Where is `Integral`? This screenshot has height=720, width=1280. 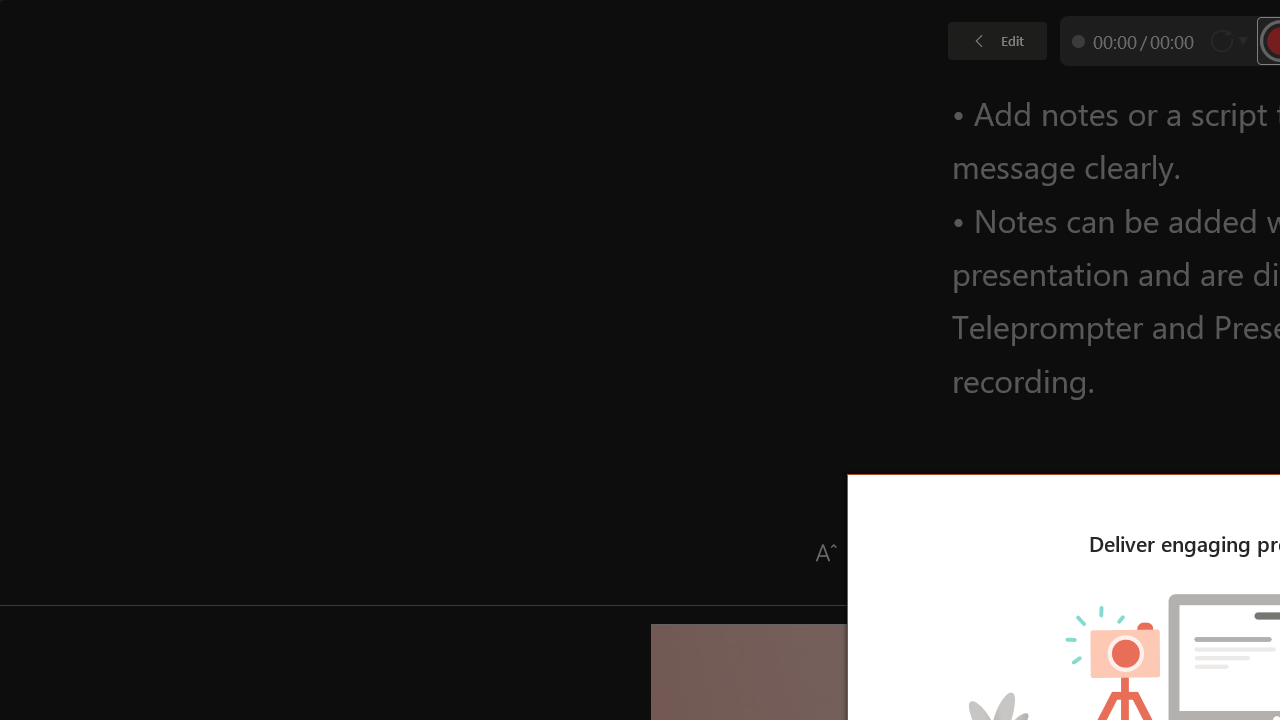
Integral is located at coordinates (429, 100).